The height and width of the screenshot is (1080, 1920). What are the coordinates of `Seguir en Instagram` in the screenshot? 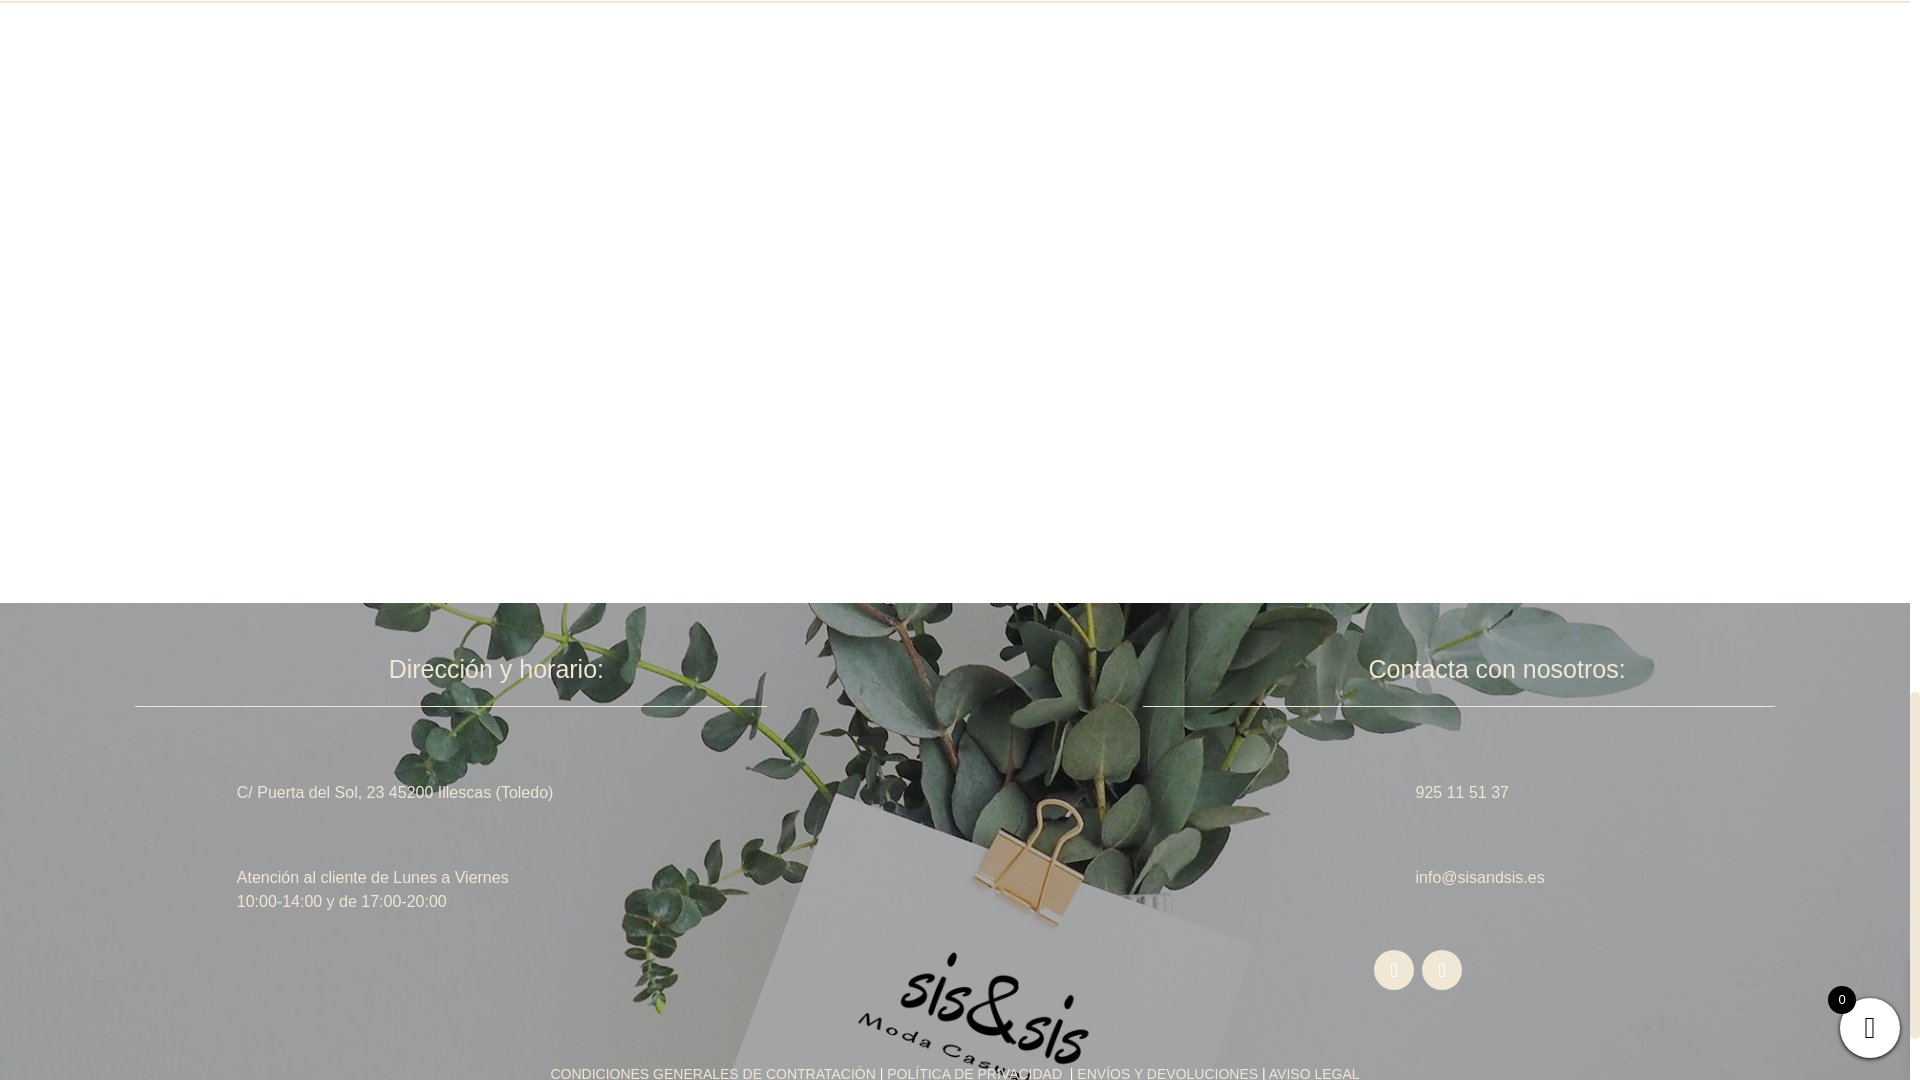 It's located at (1442, 970).